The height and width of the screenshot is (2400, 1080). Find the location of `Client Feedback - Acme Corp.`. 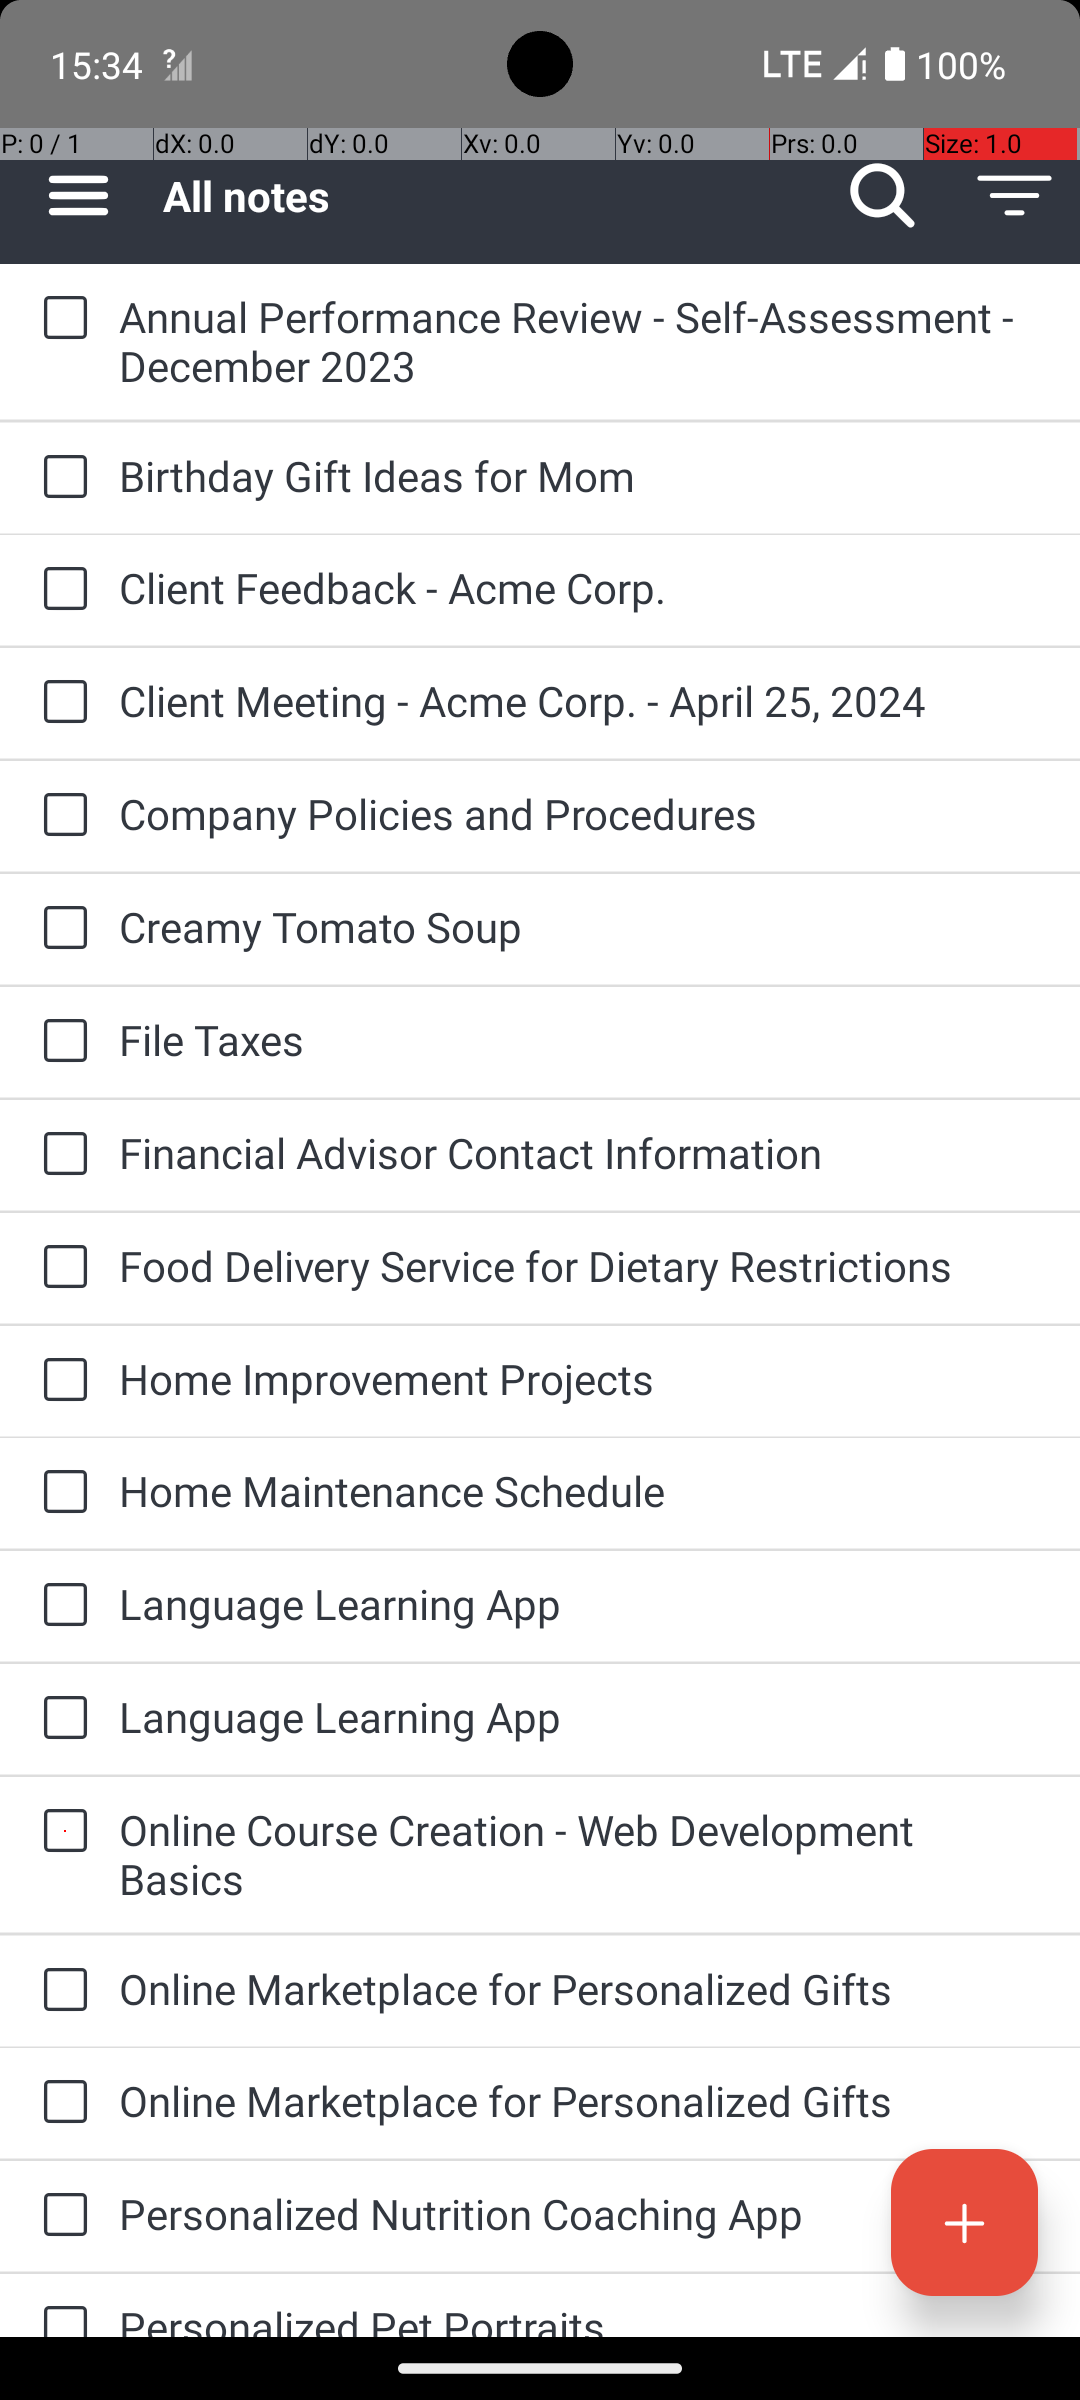

Client Feedback - Acme Corp. is located at coordinates (580, 588).